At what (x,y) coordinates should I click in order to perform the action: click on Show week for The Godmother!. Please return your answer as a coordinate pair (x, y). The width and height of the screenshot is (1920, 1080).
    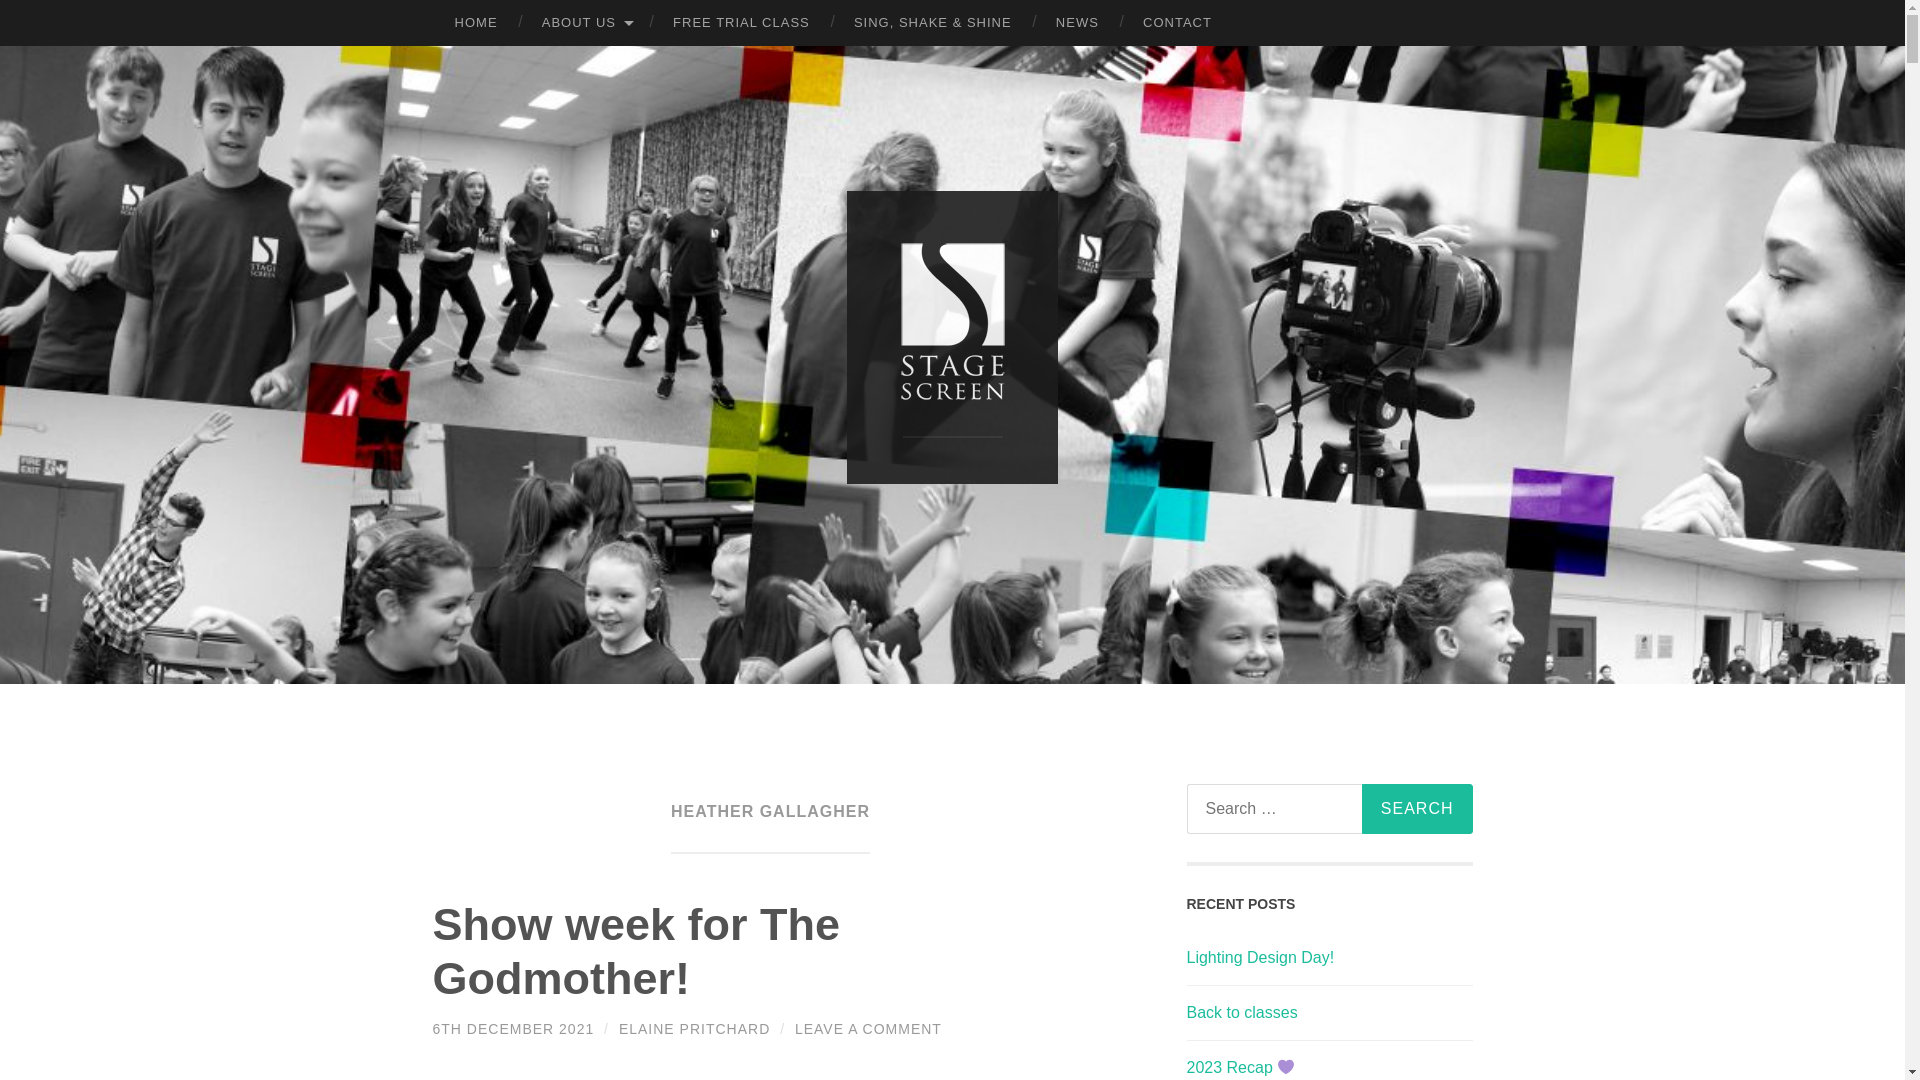
    Looking at the image, I should click on (636, 951).